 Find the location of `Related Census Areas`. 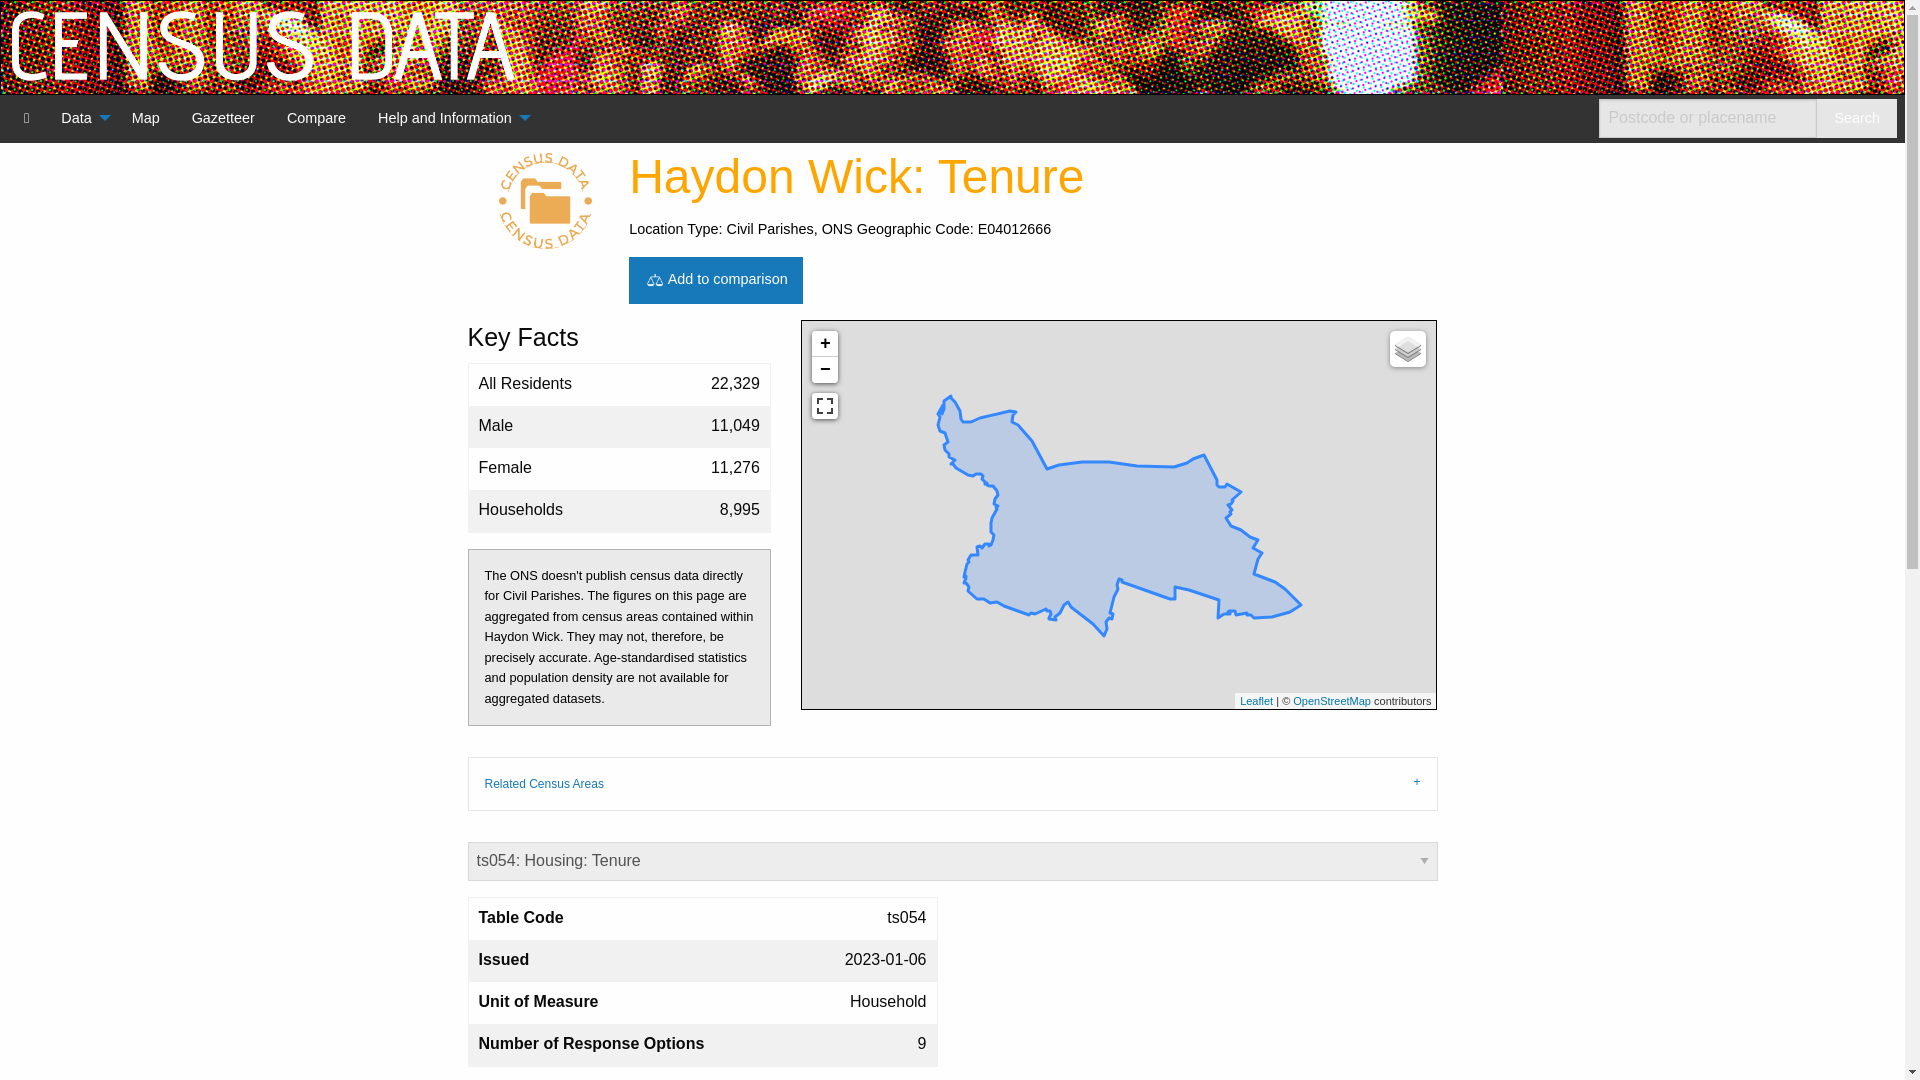

Related Census Areas is located at coordinates (953, 784).